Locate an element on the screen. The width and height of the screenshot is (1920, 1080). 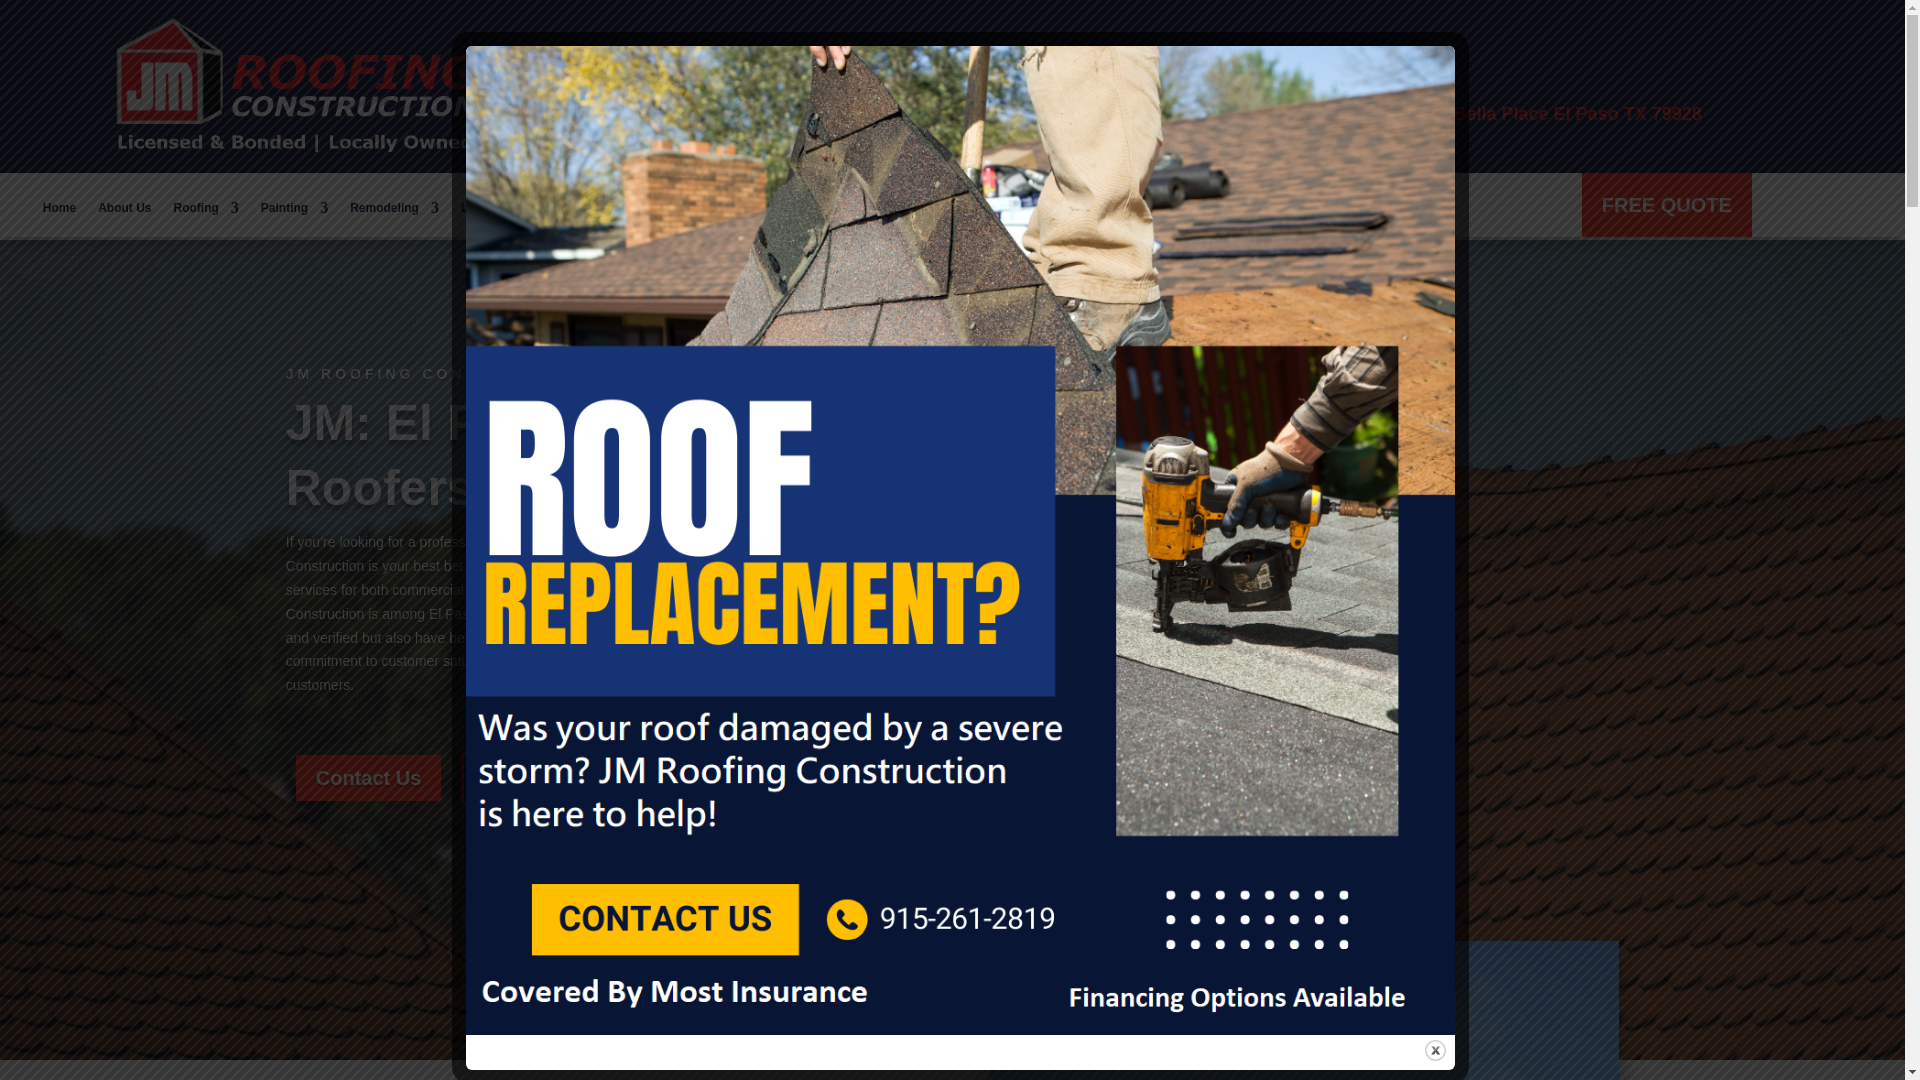
Painting is located at coordinates (294, 211).